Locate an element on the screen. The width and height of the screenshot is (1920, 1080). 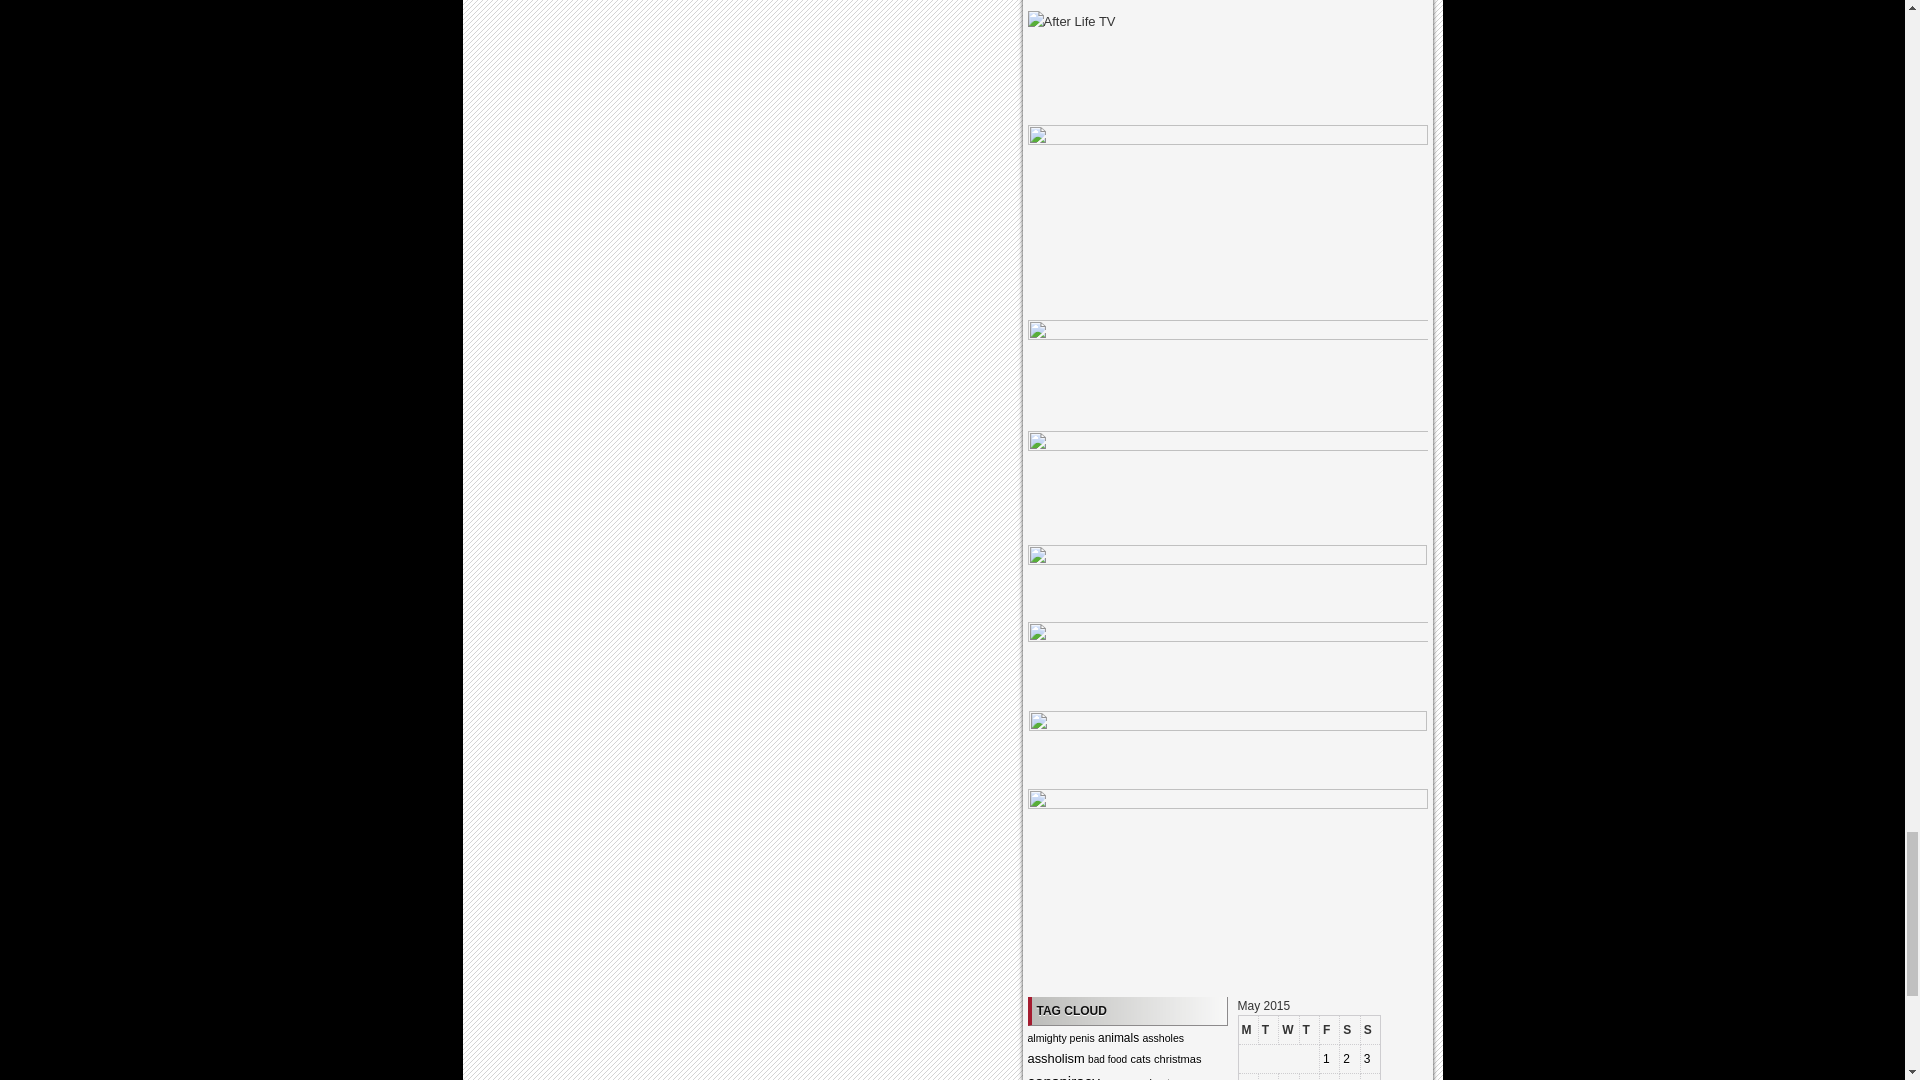
355 topics is located at coordinates (1056, 1058).